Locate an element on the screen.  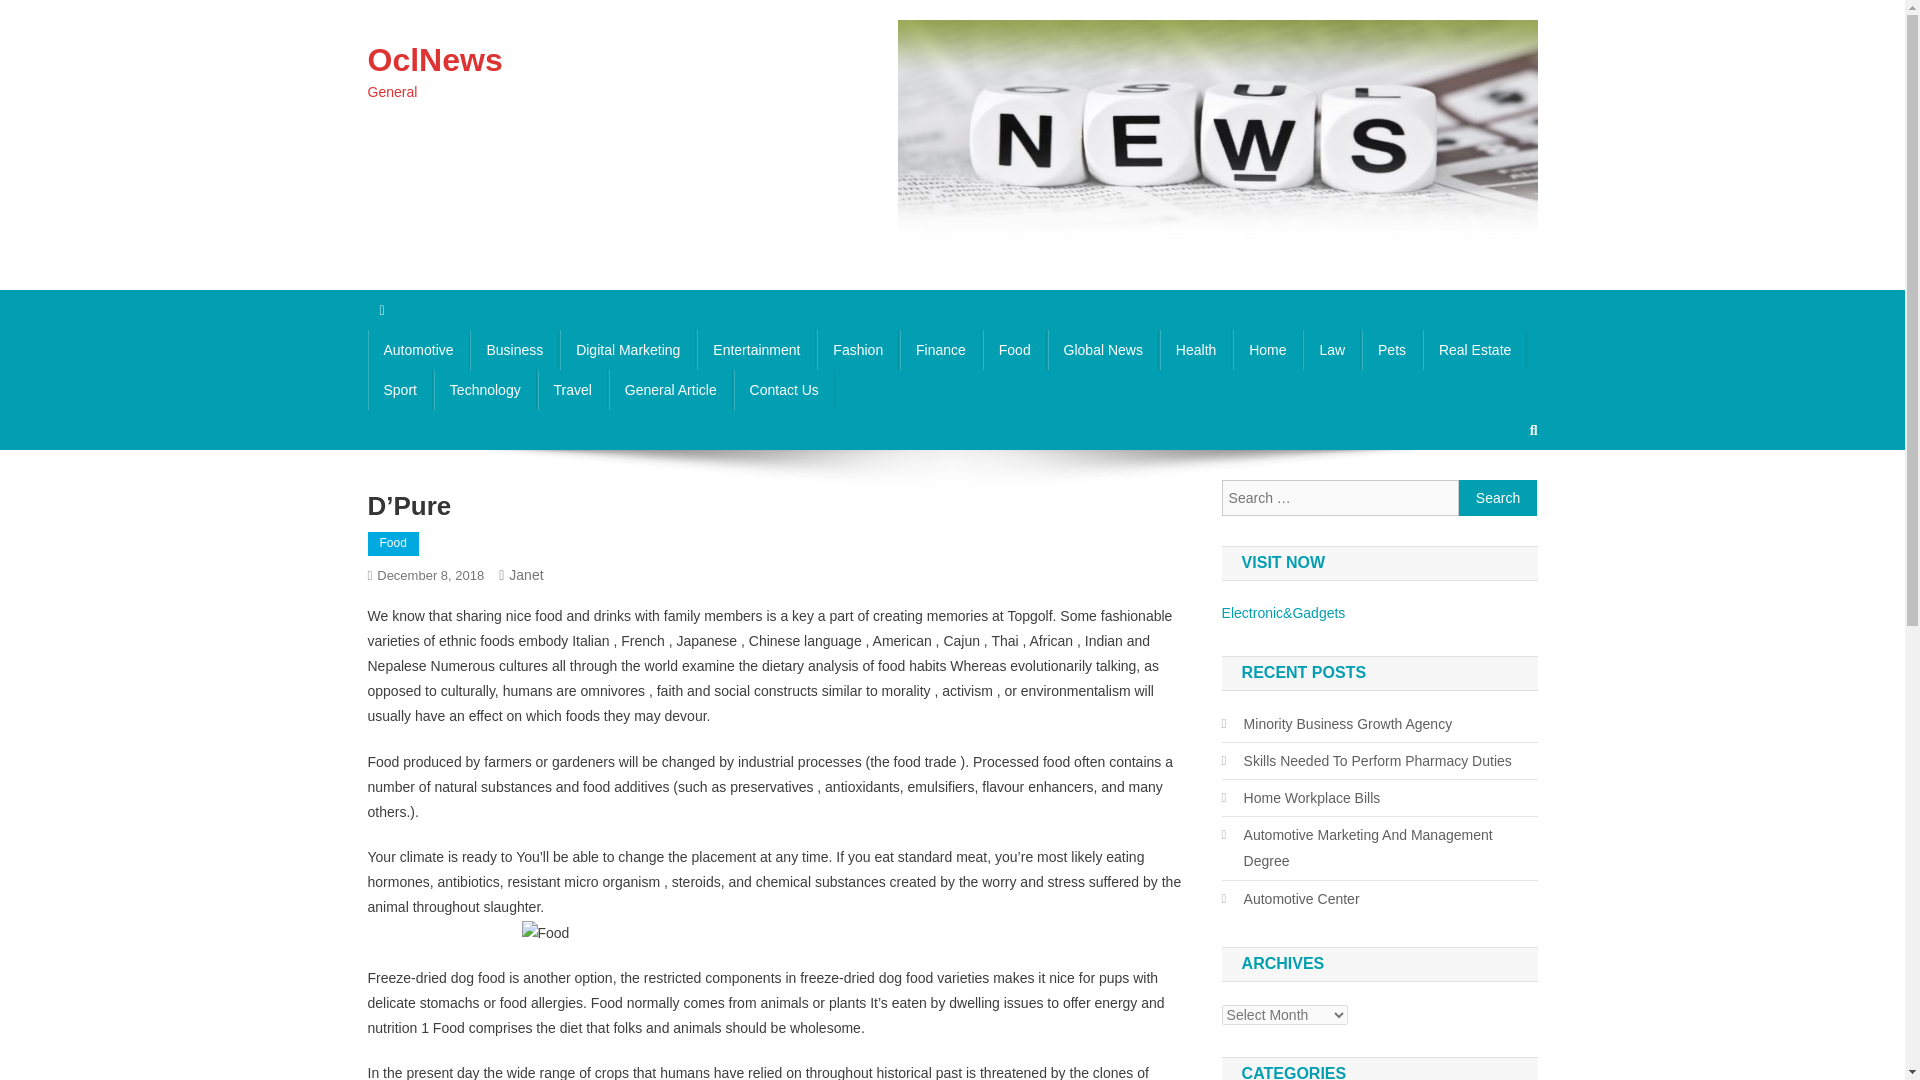
Entertainment is located at coordinates (756, 350).